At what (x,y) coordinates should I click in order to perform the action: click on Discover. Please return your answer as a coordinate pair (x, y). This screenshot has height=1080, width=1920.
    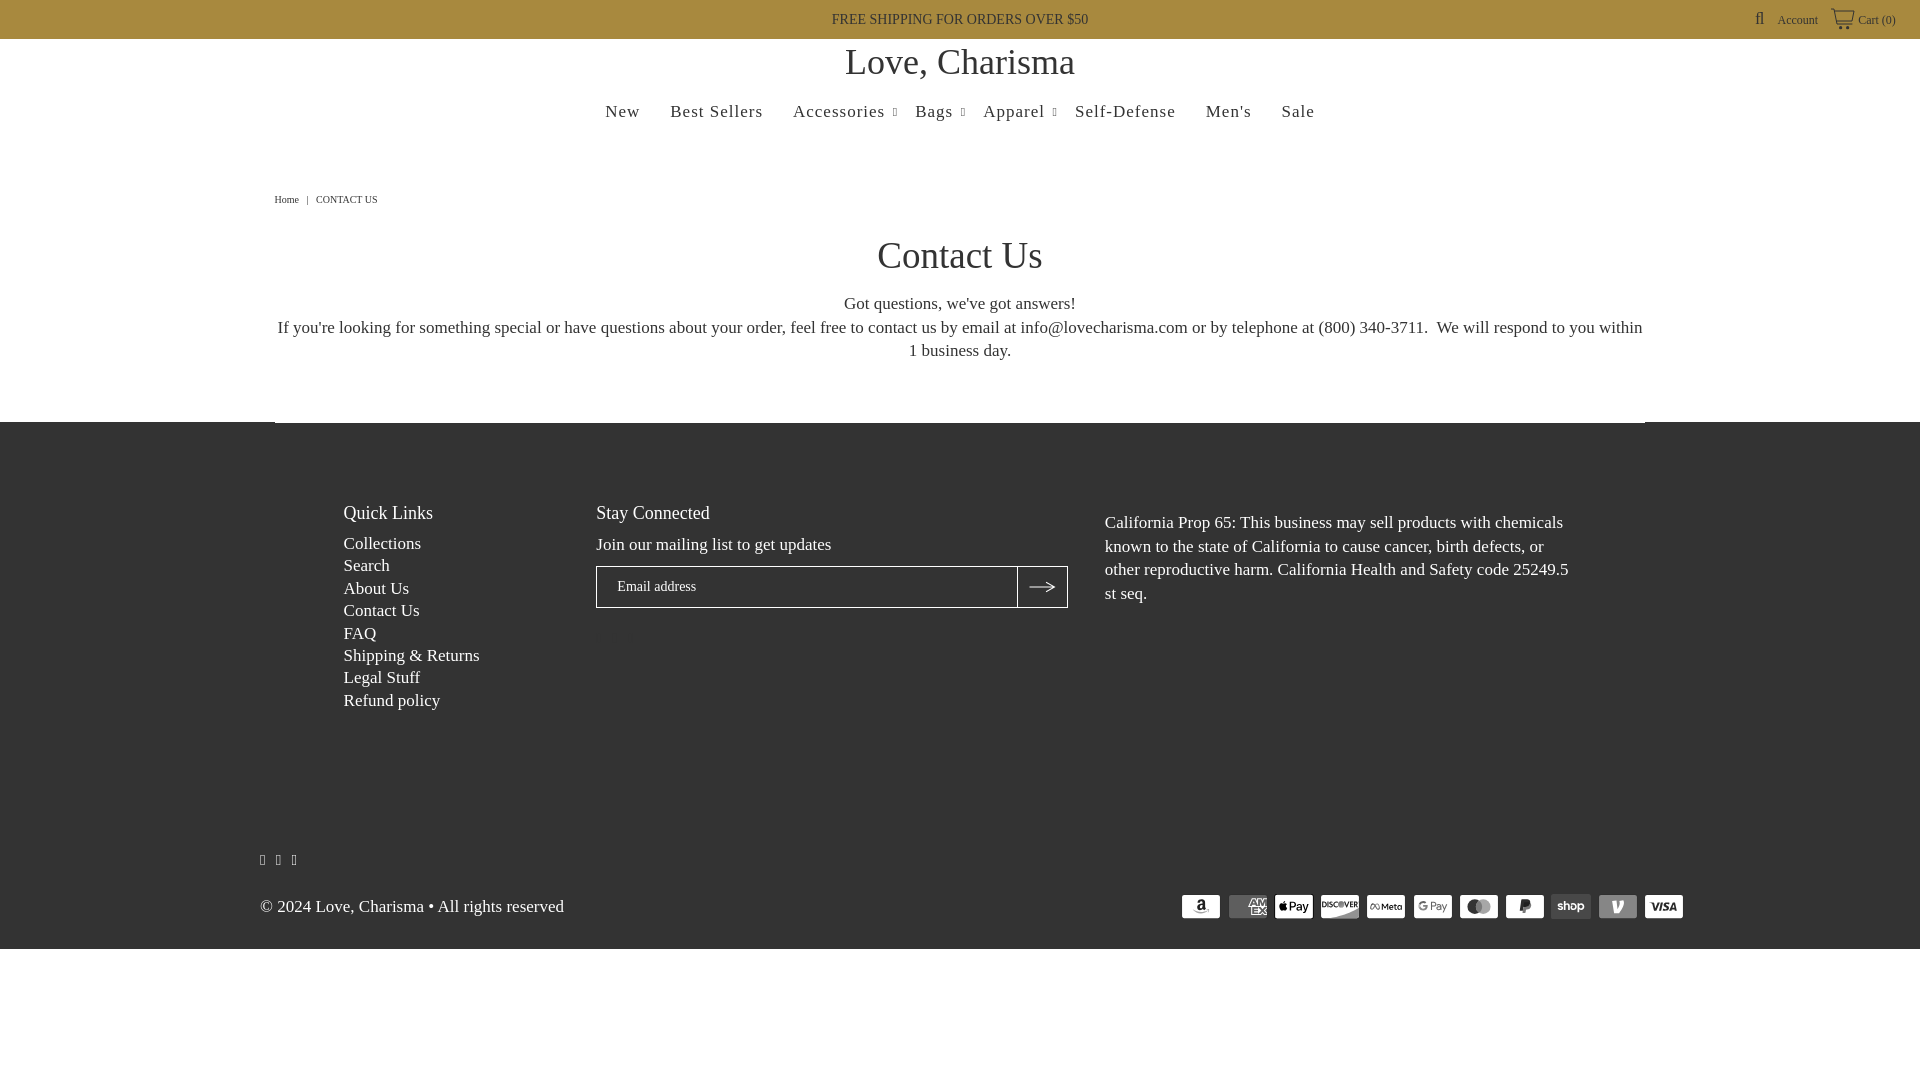
    Looking at the image, I should click on (1340, 906).